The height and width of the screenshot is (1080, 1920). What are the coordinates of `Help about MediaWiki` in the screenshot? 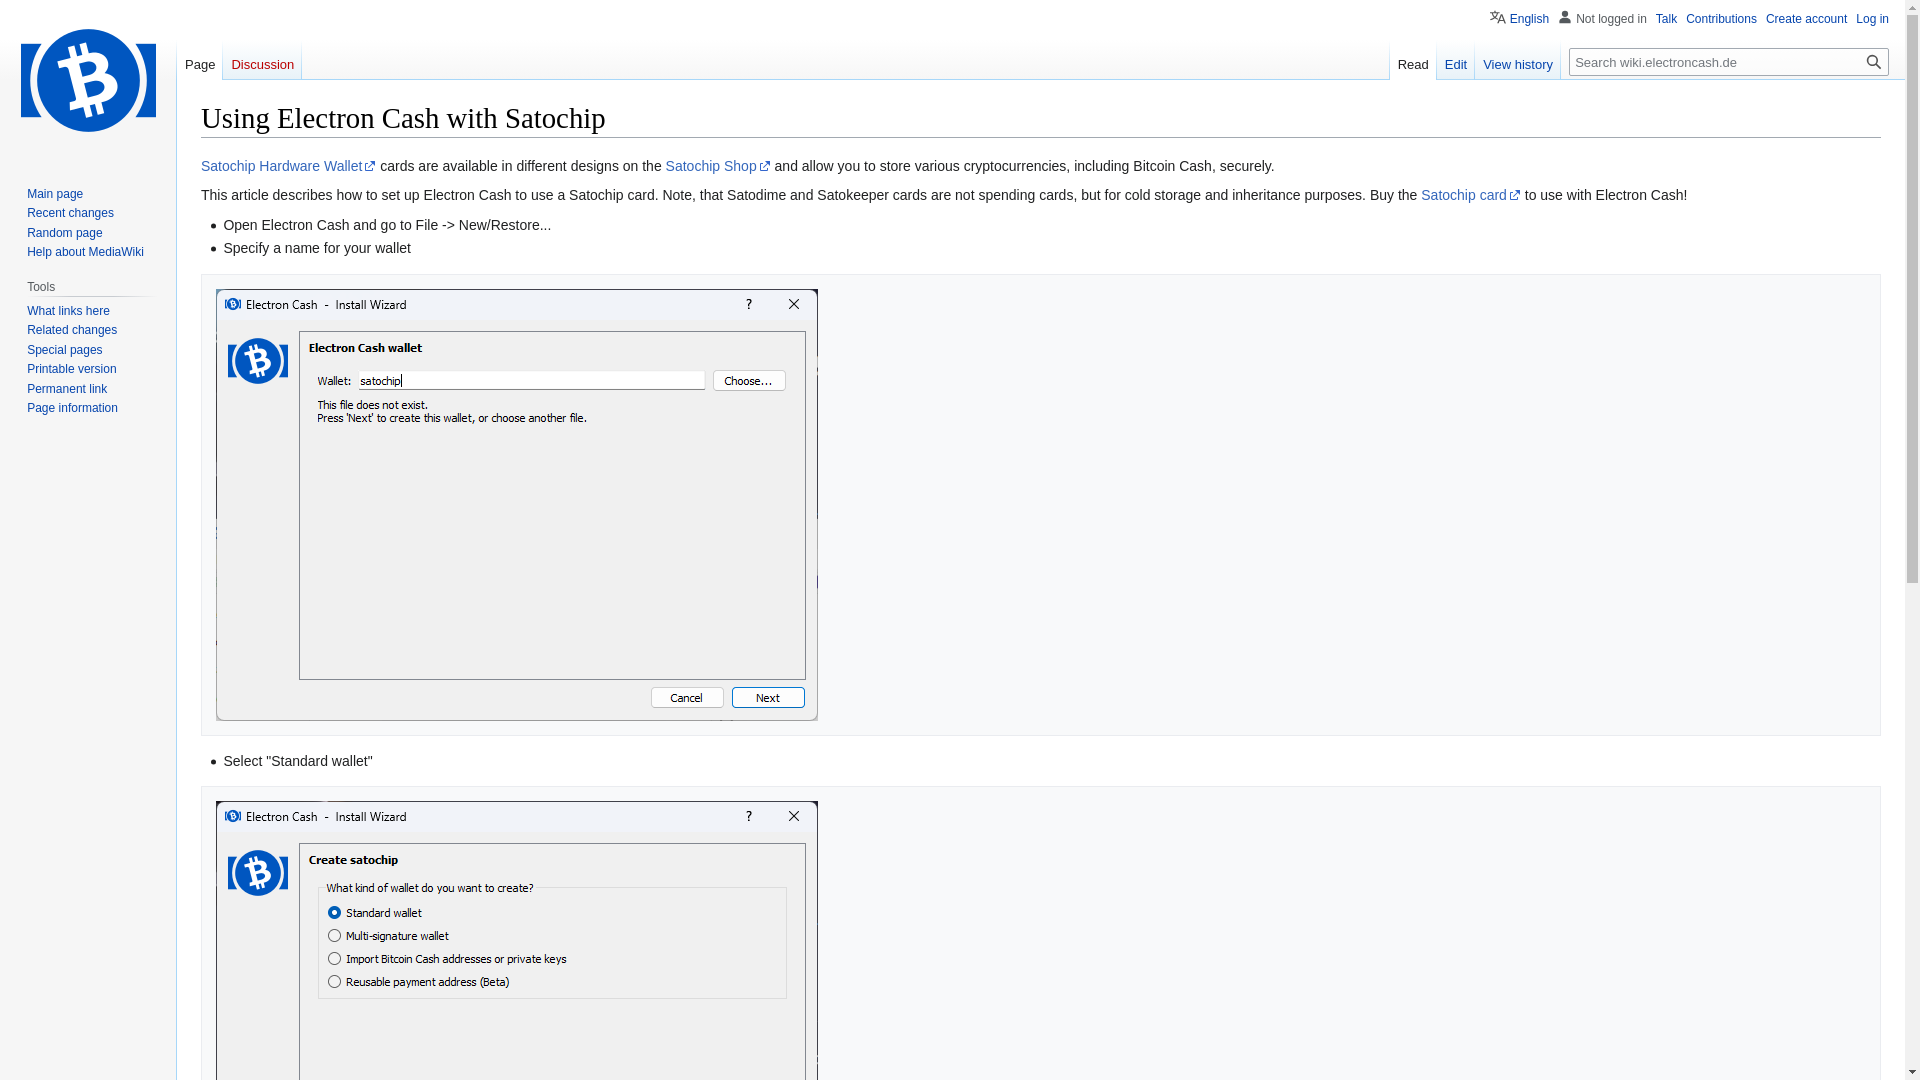 It's located at (85, 252).